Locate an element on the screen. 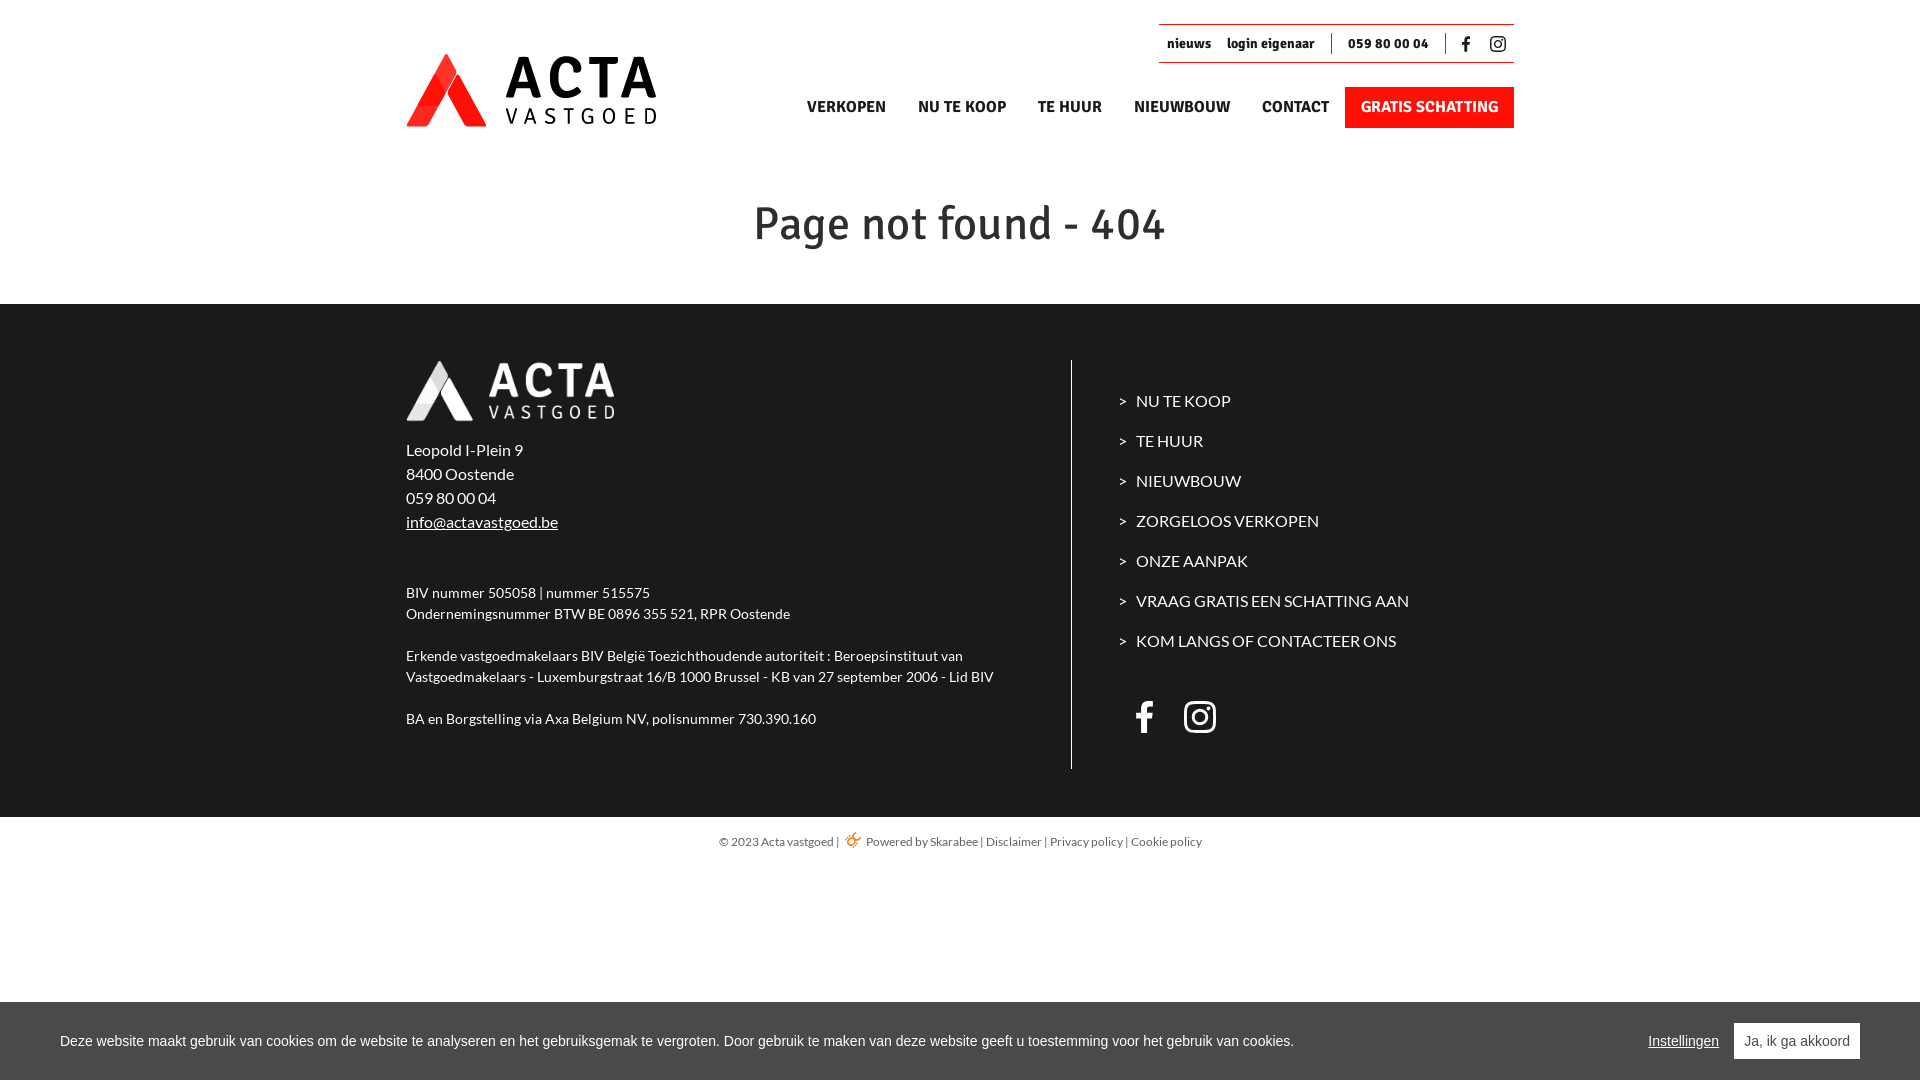 The height and width of the screenshot is (1080, 1920). nieuws is located at coordinates (1189, 44).